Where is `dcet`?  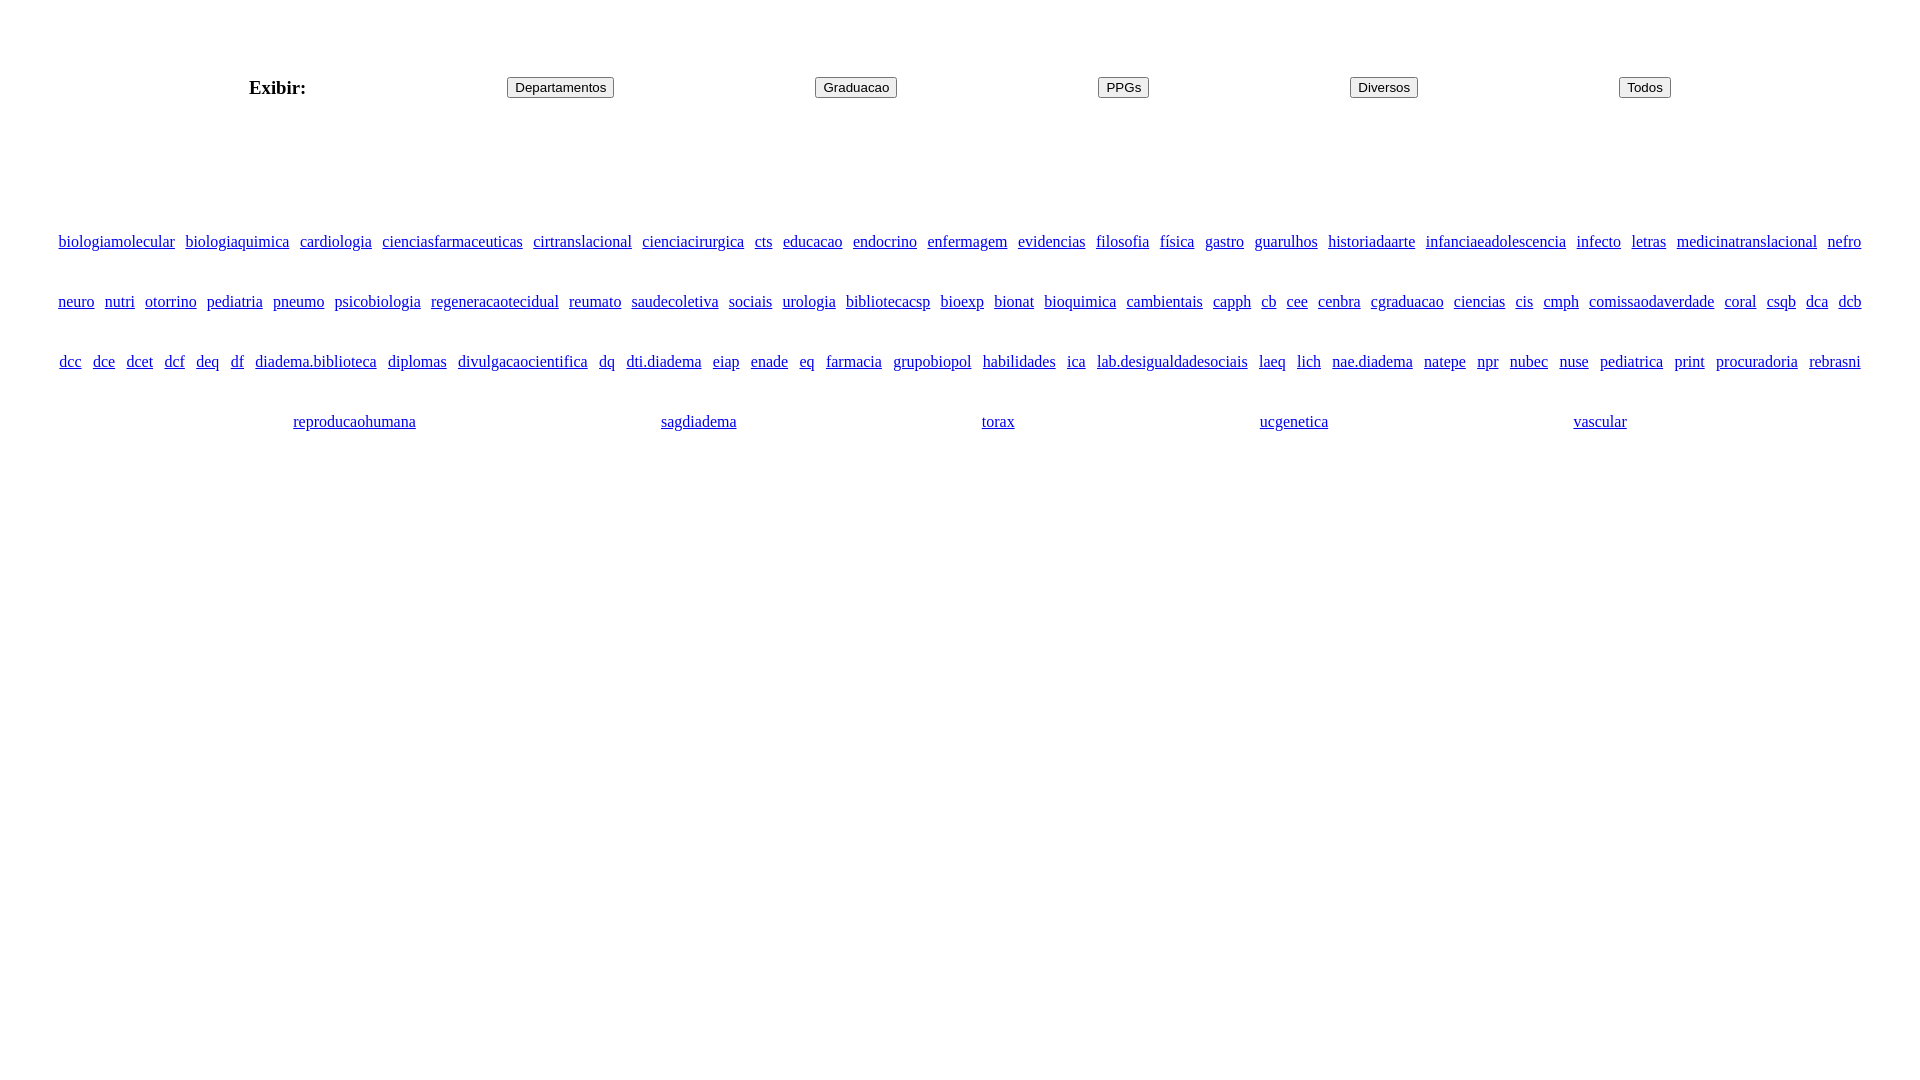
dcet is located at coordinates (140, 362).